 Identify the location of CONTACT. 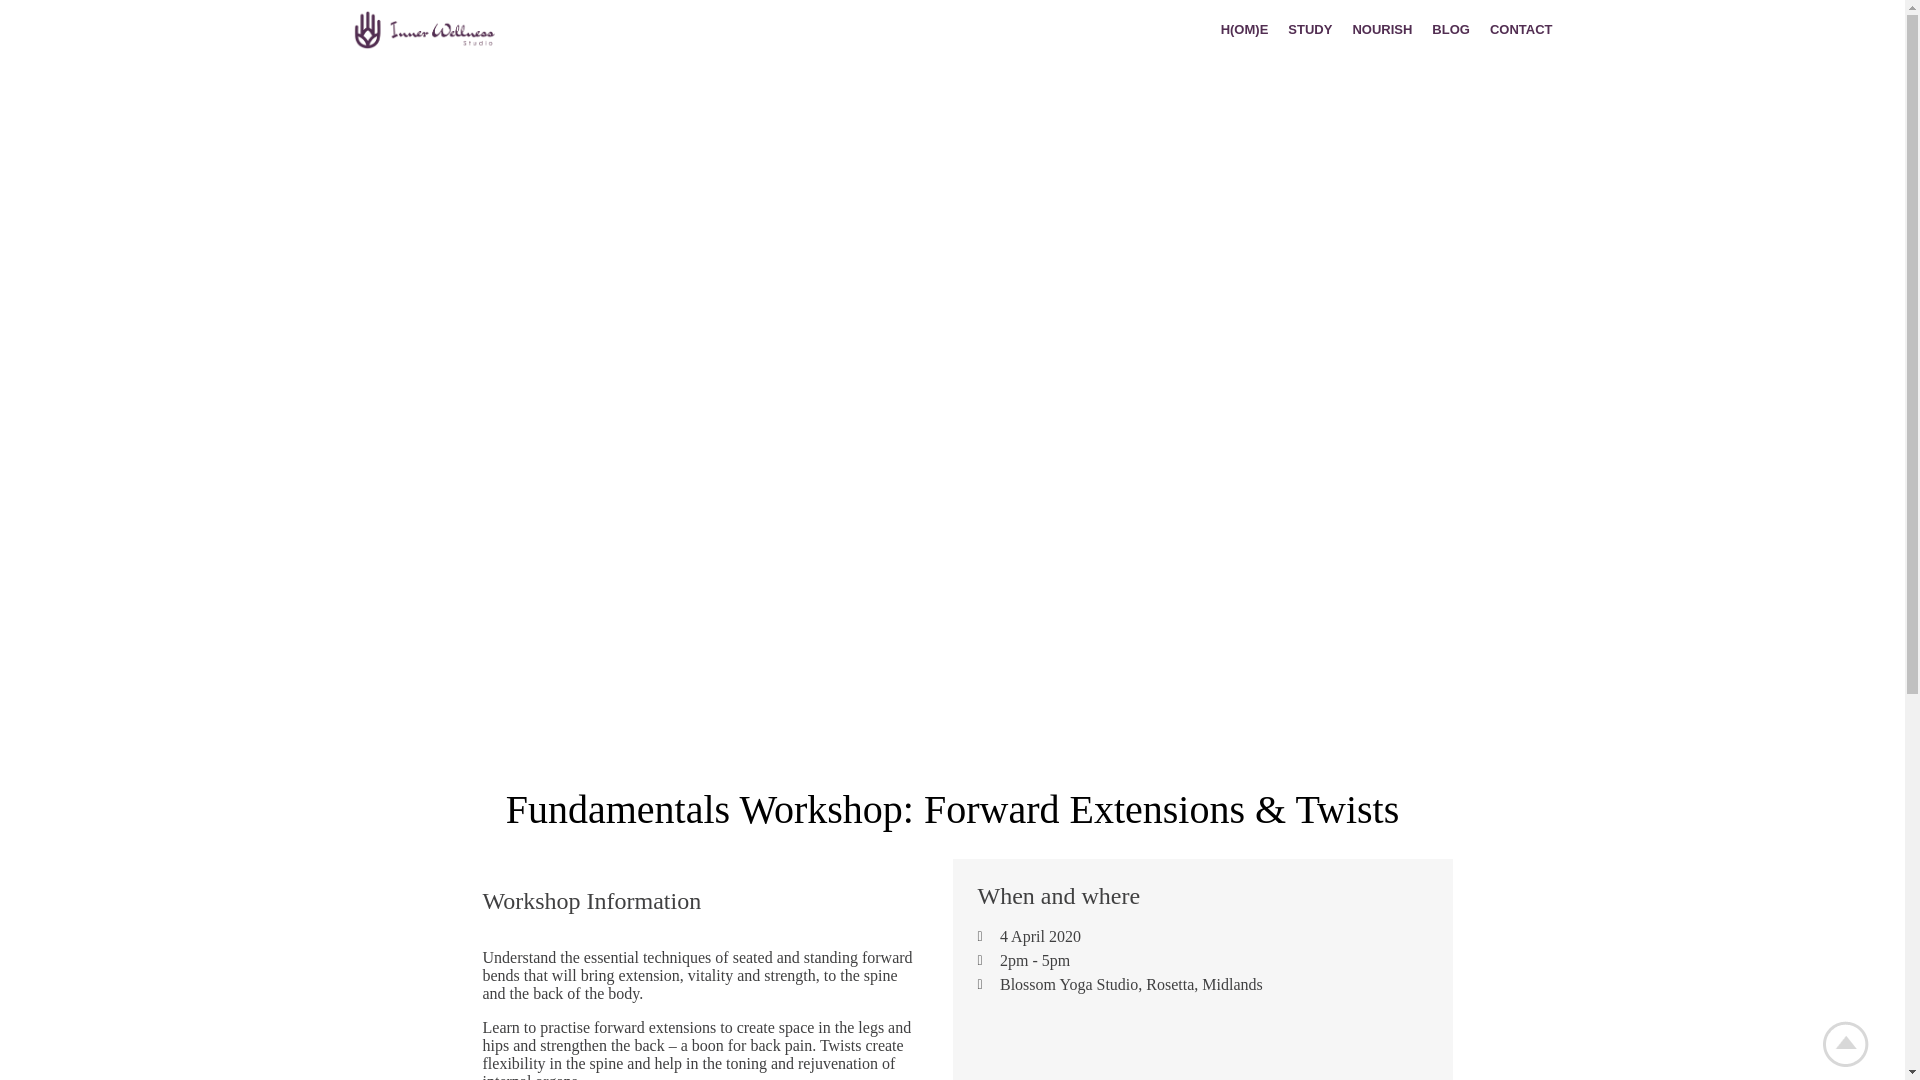
(1516, 28).